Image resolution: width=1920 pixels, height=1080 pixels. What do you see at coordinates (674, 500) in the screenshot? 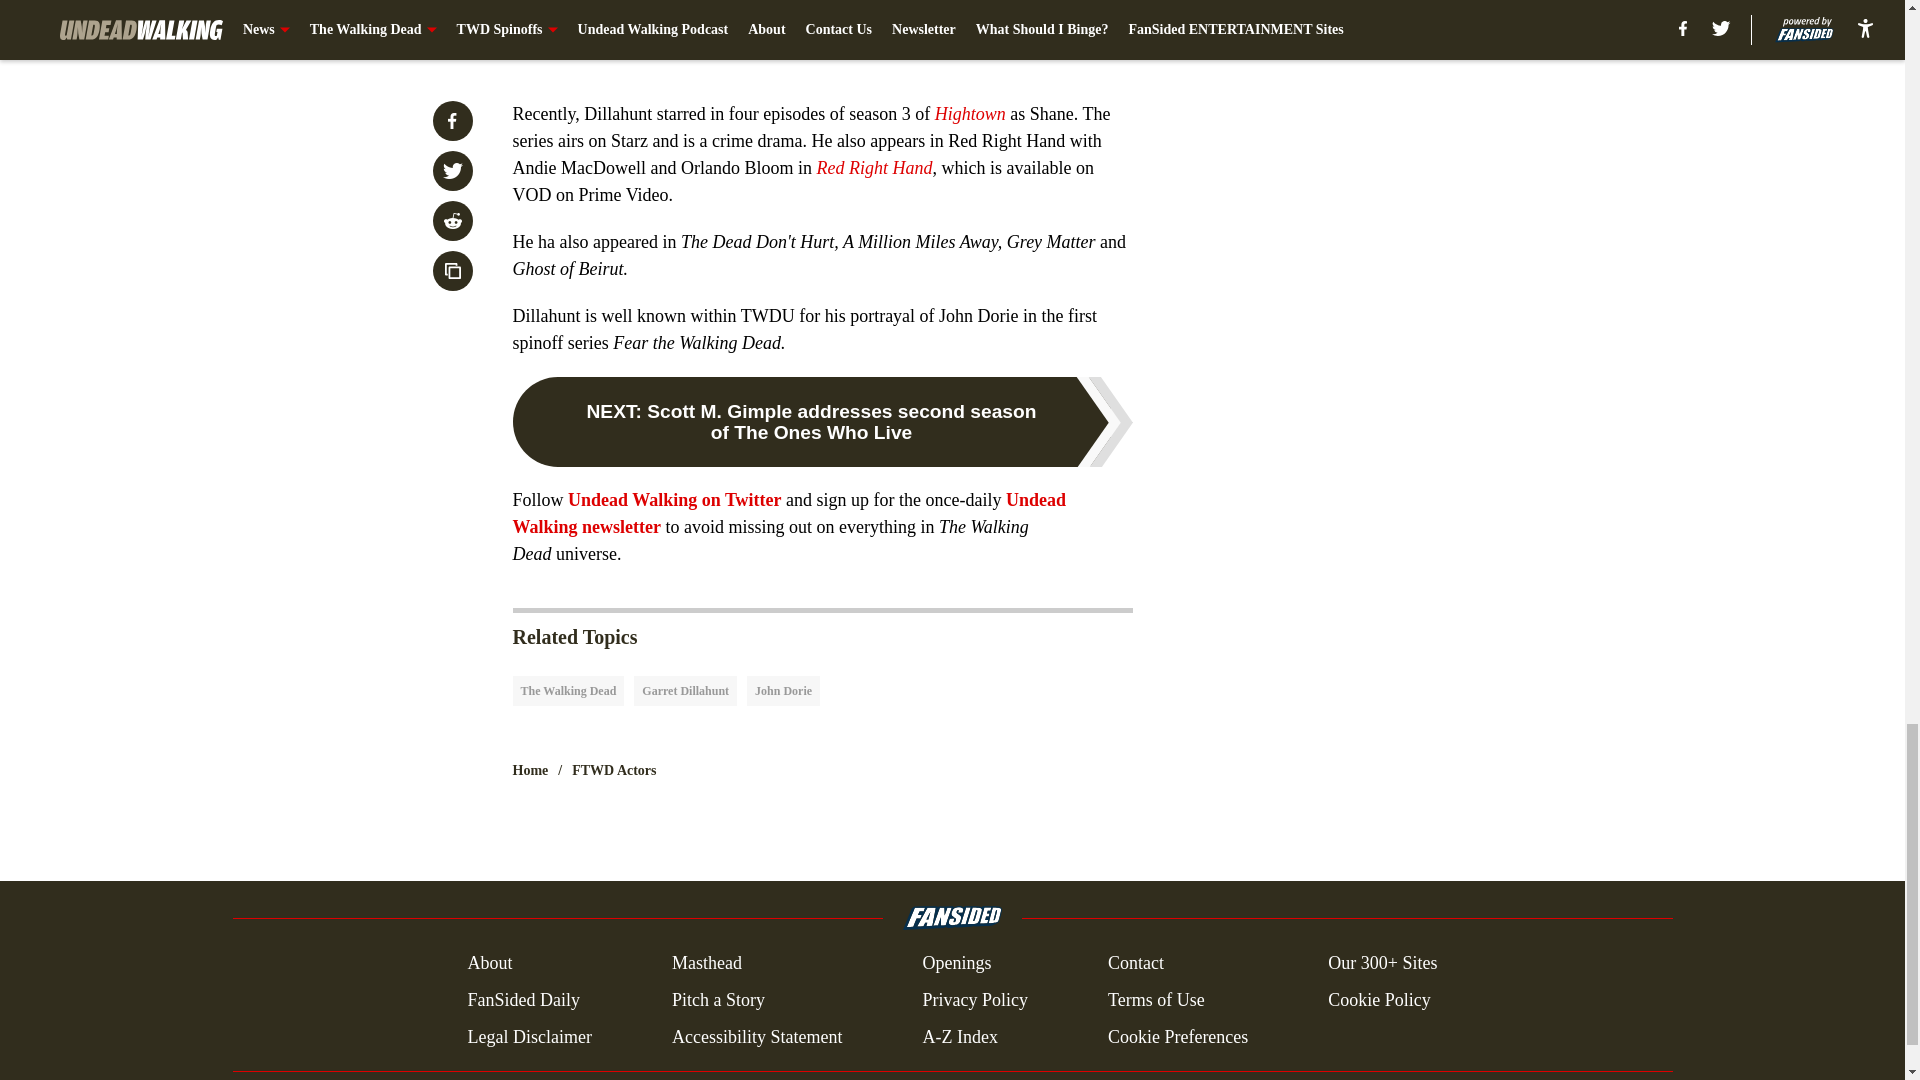
I see `Undead Walking on Twitter` at bounding box center [674, 500].